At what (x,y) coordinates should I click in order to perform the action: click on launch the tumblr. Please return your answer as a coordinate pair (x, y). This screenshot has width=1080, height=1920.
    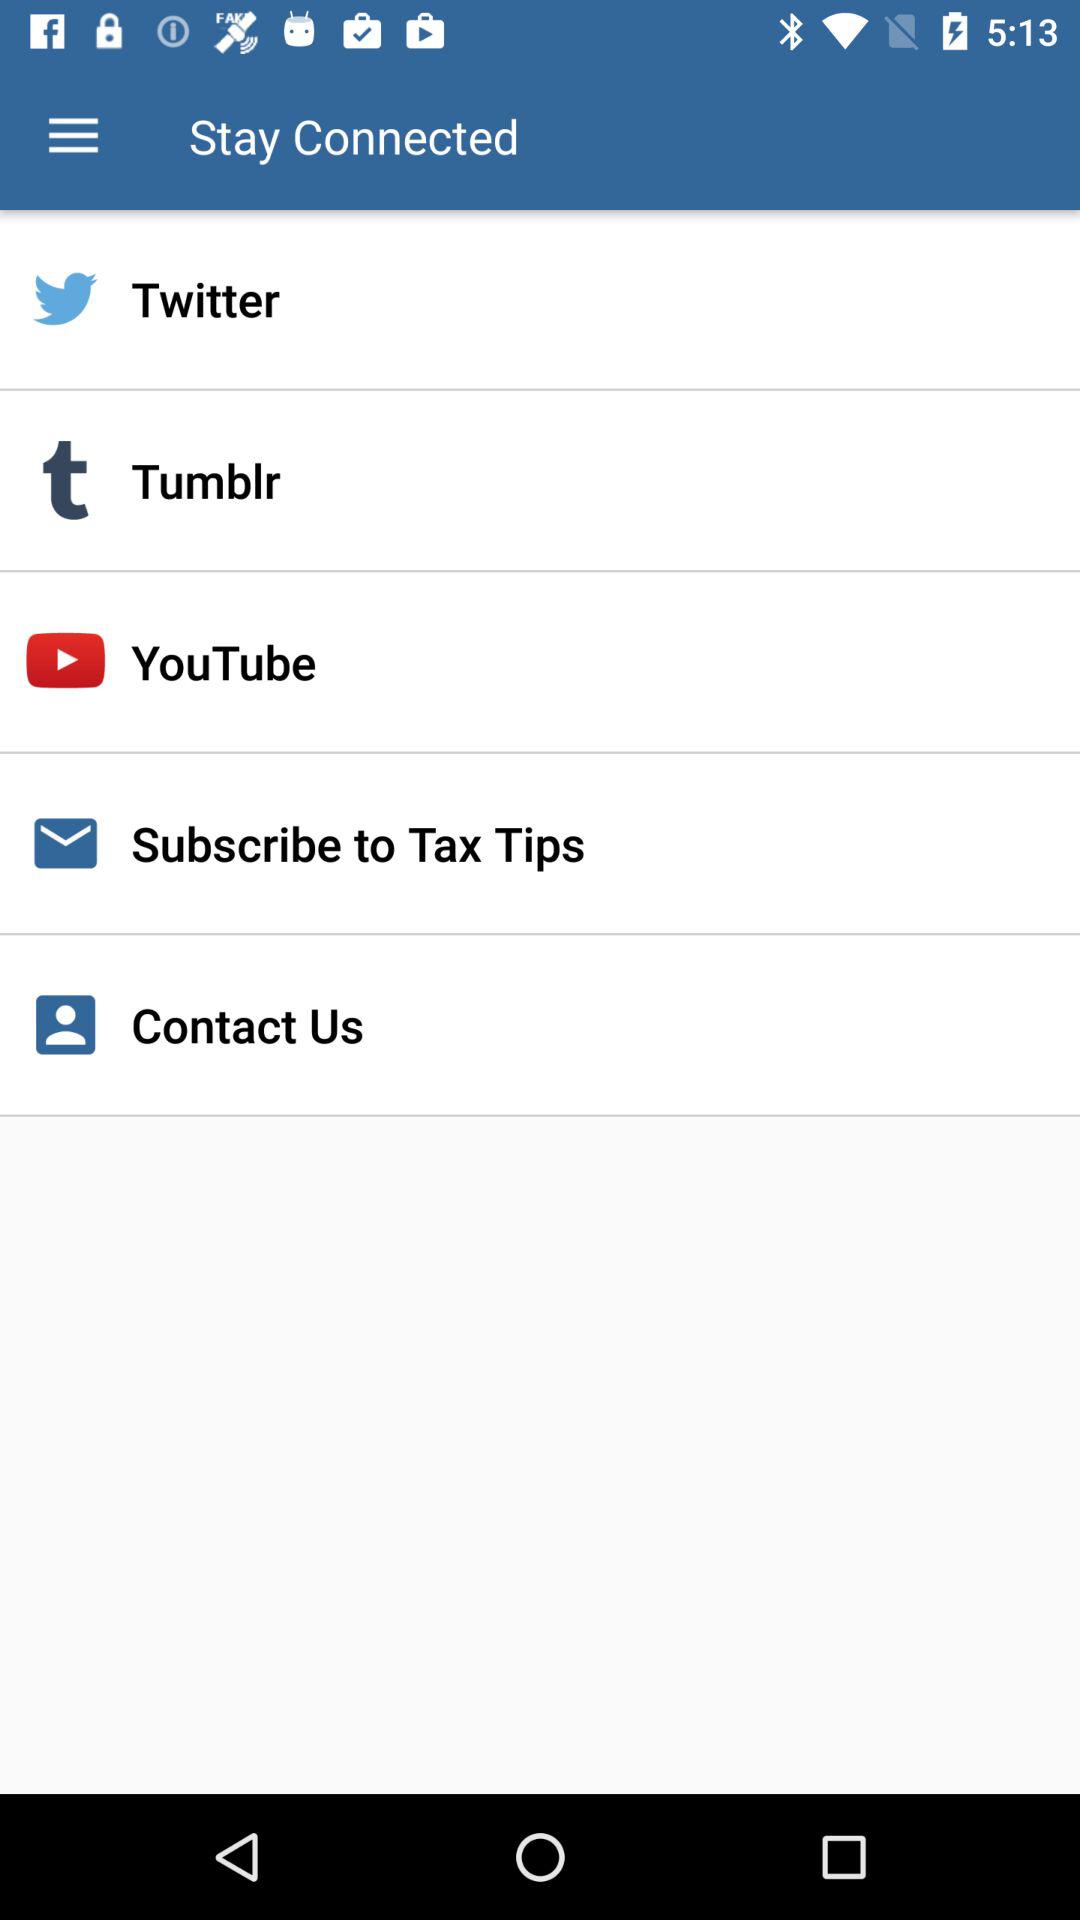
    Looking at the image, I should click on (540, 480).